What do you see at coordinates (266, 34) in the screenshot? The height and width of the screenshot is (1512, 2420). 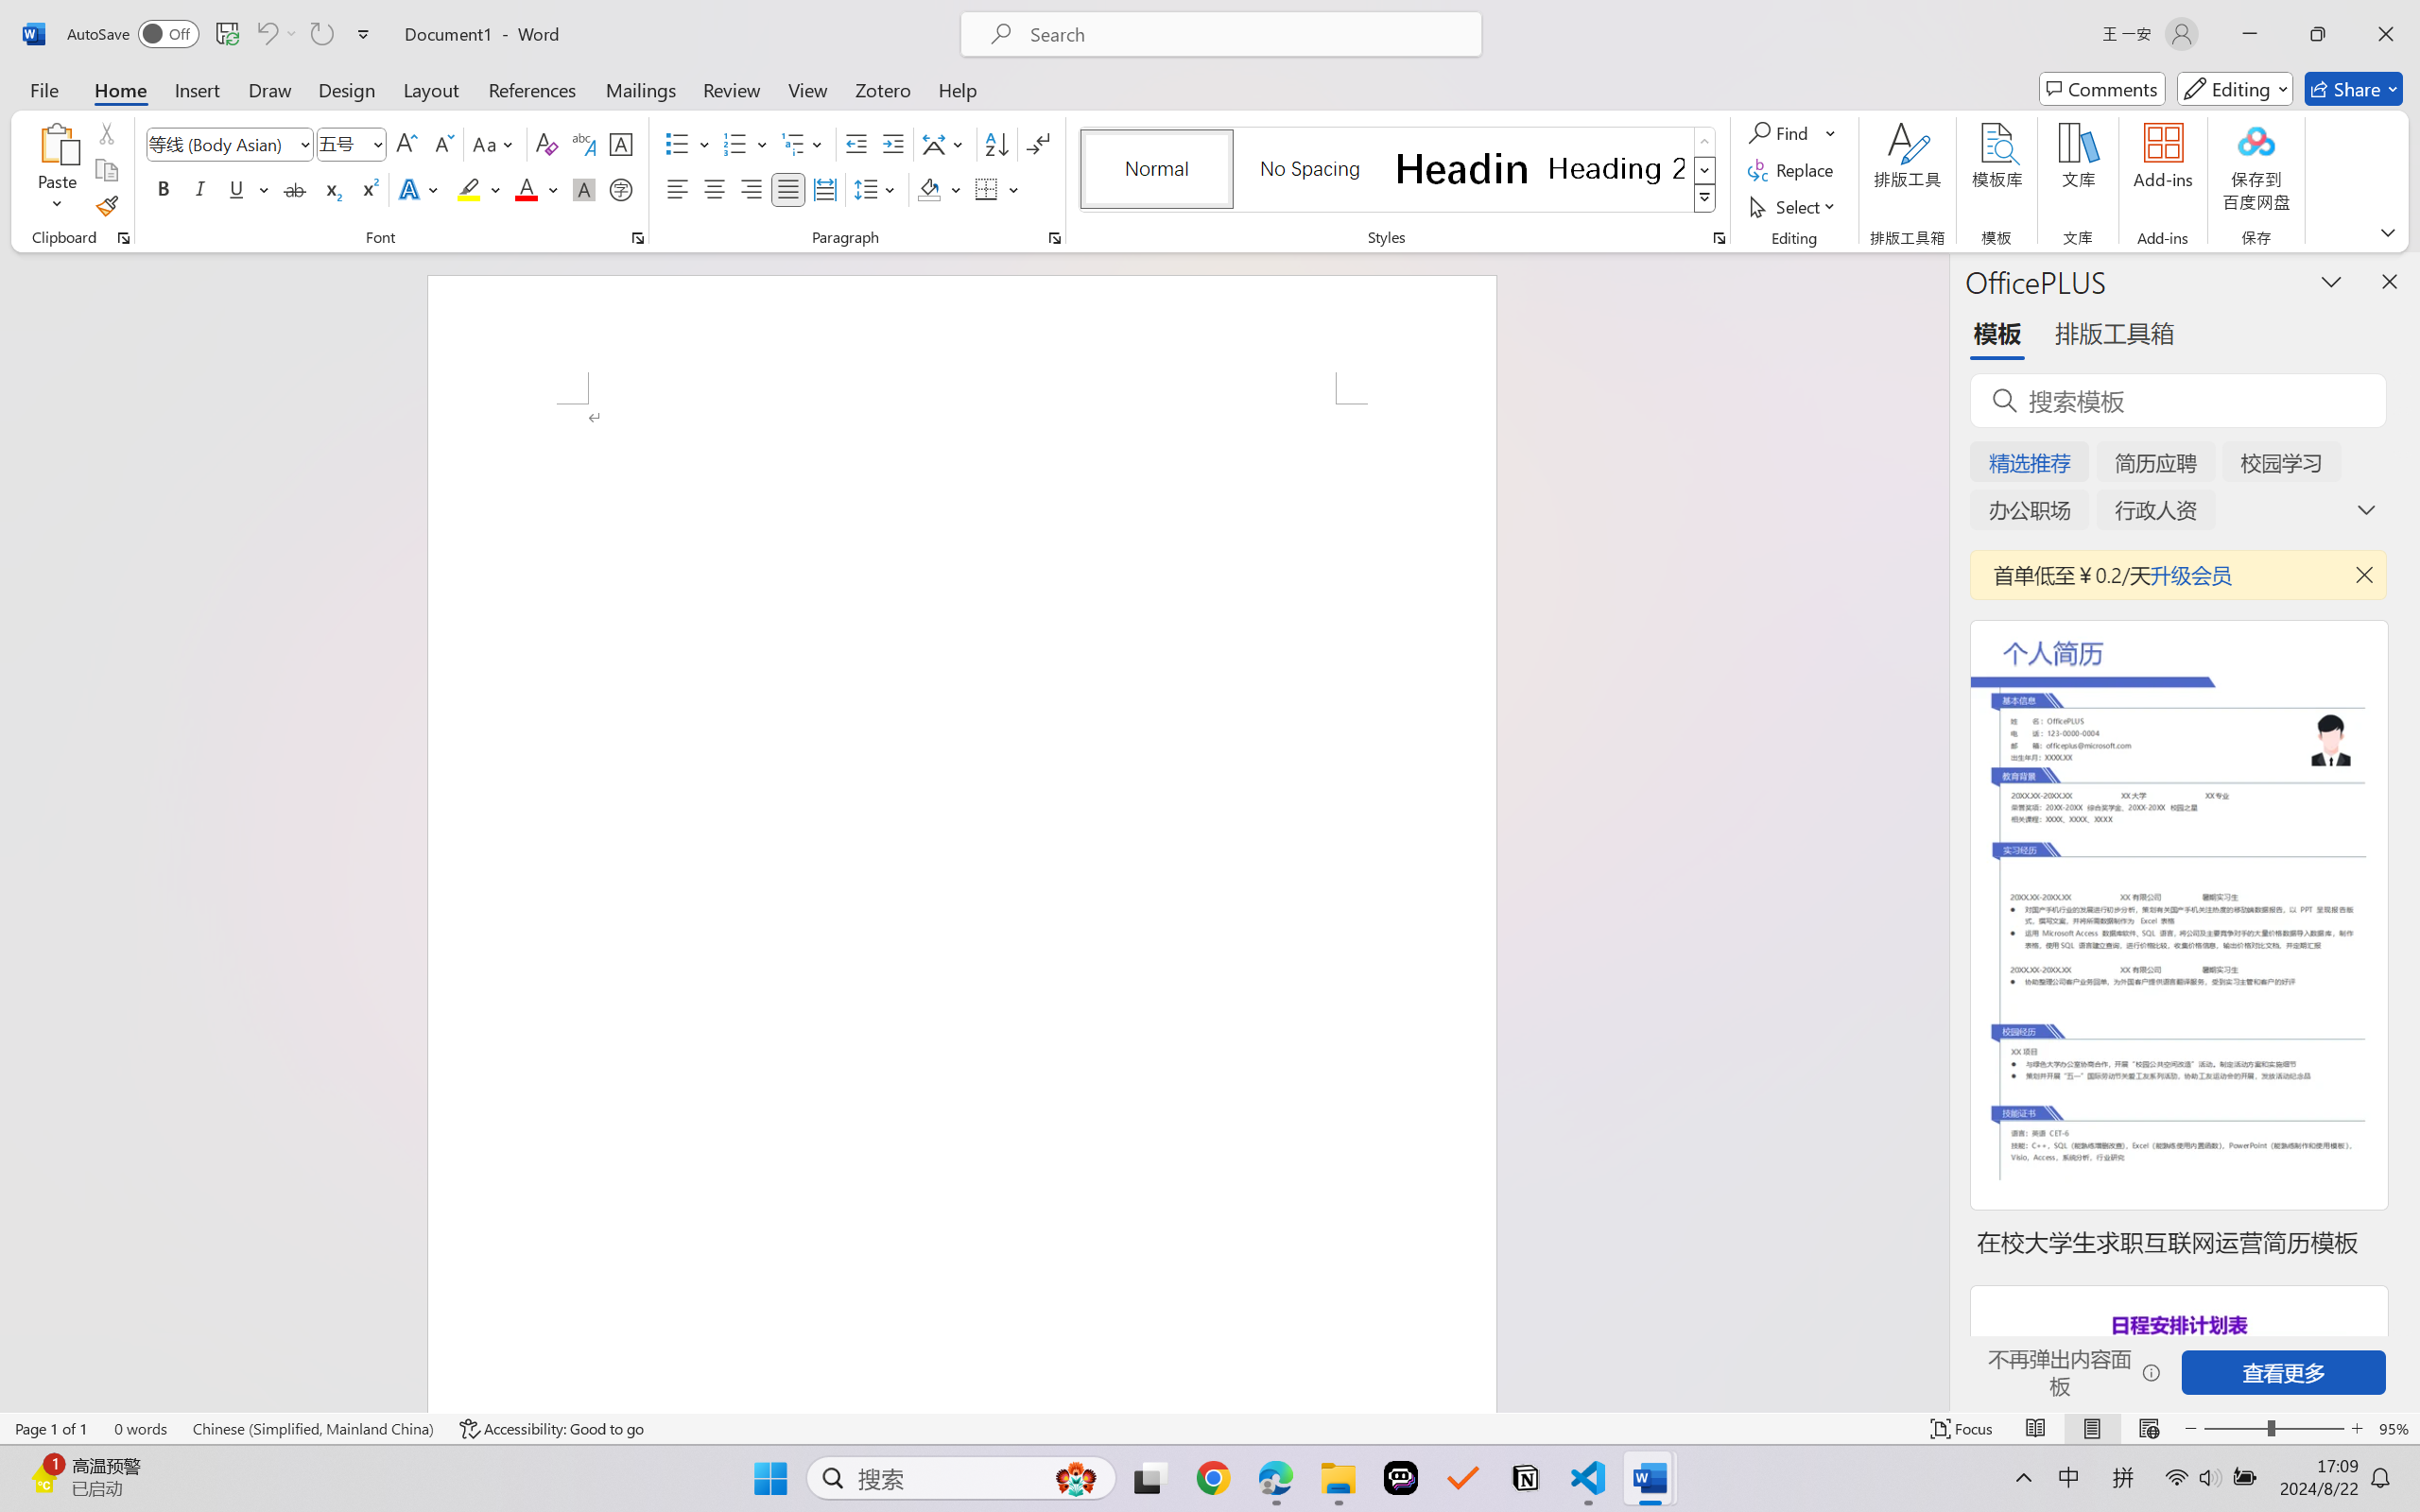 I see `Can't Undo` at bounding box center [266, 34].